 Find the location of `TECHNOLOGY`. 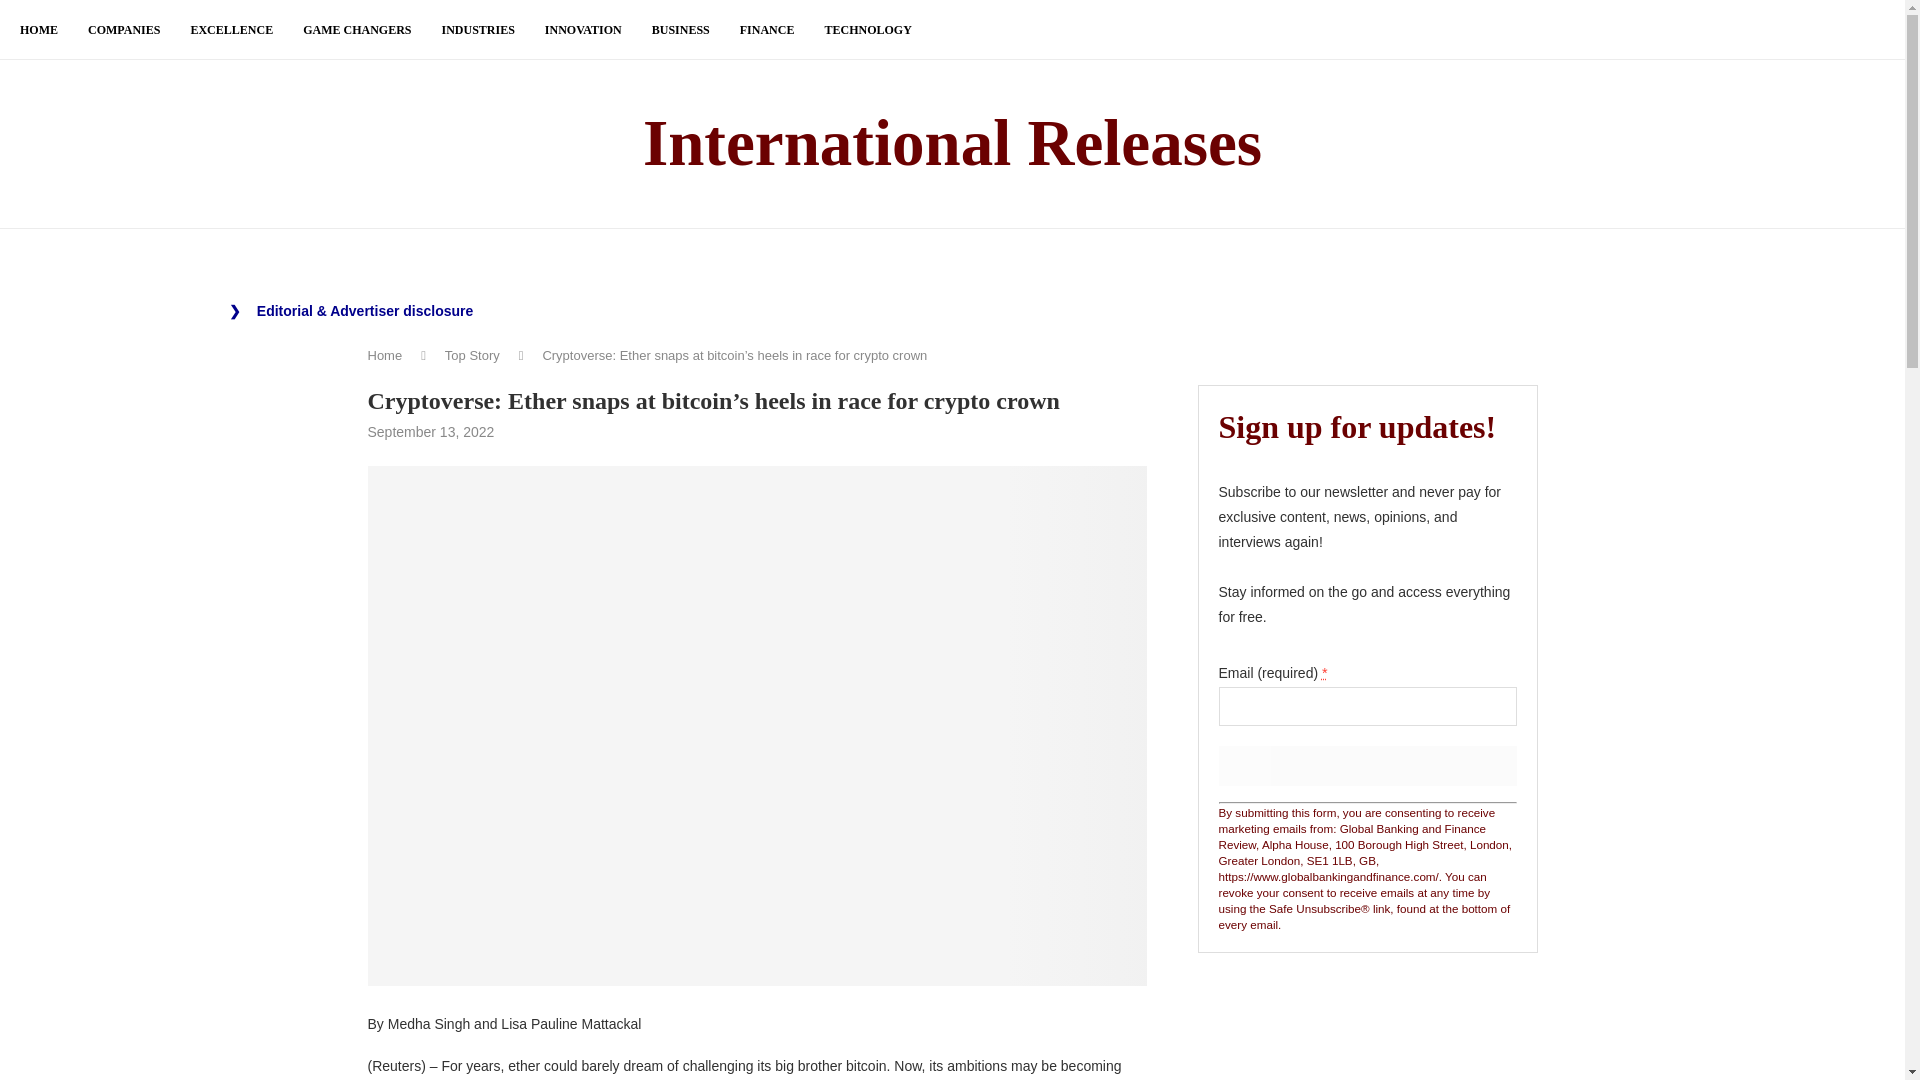

TECHNOLOGY is located at coordinates (866, 30).